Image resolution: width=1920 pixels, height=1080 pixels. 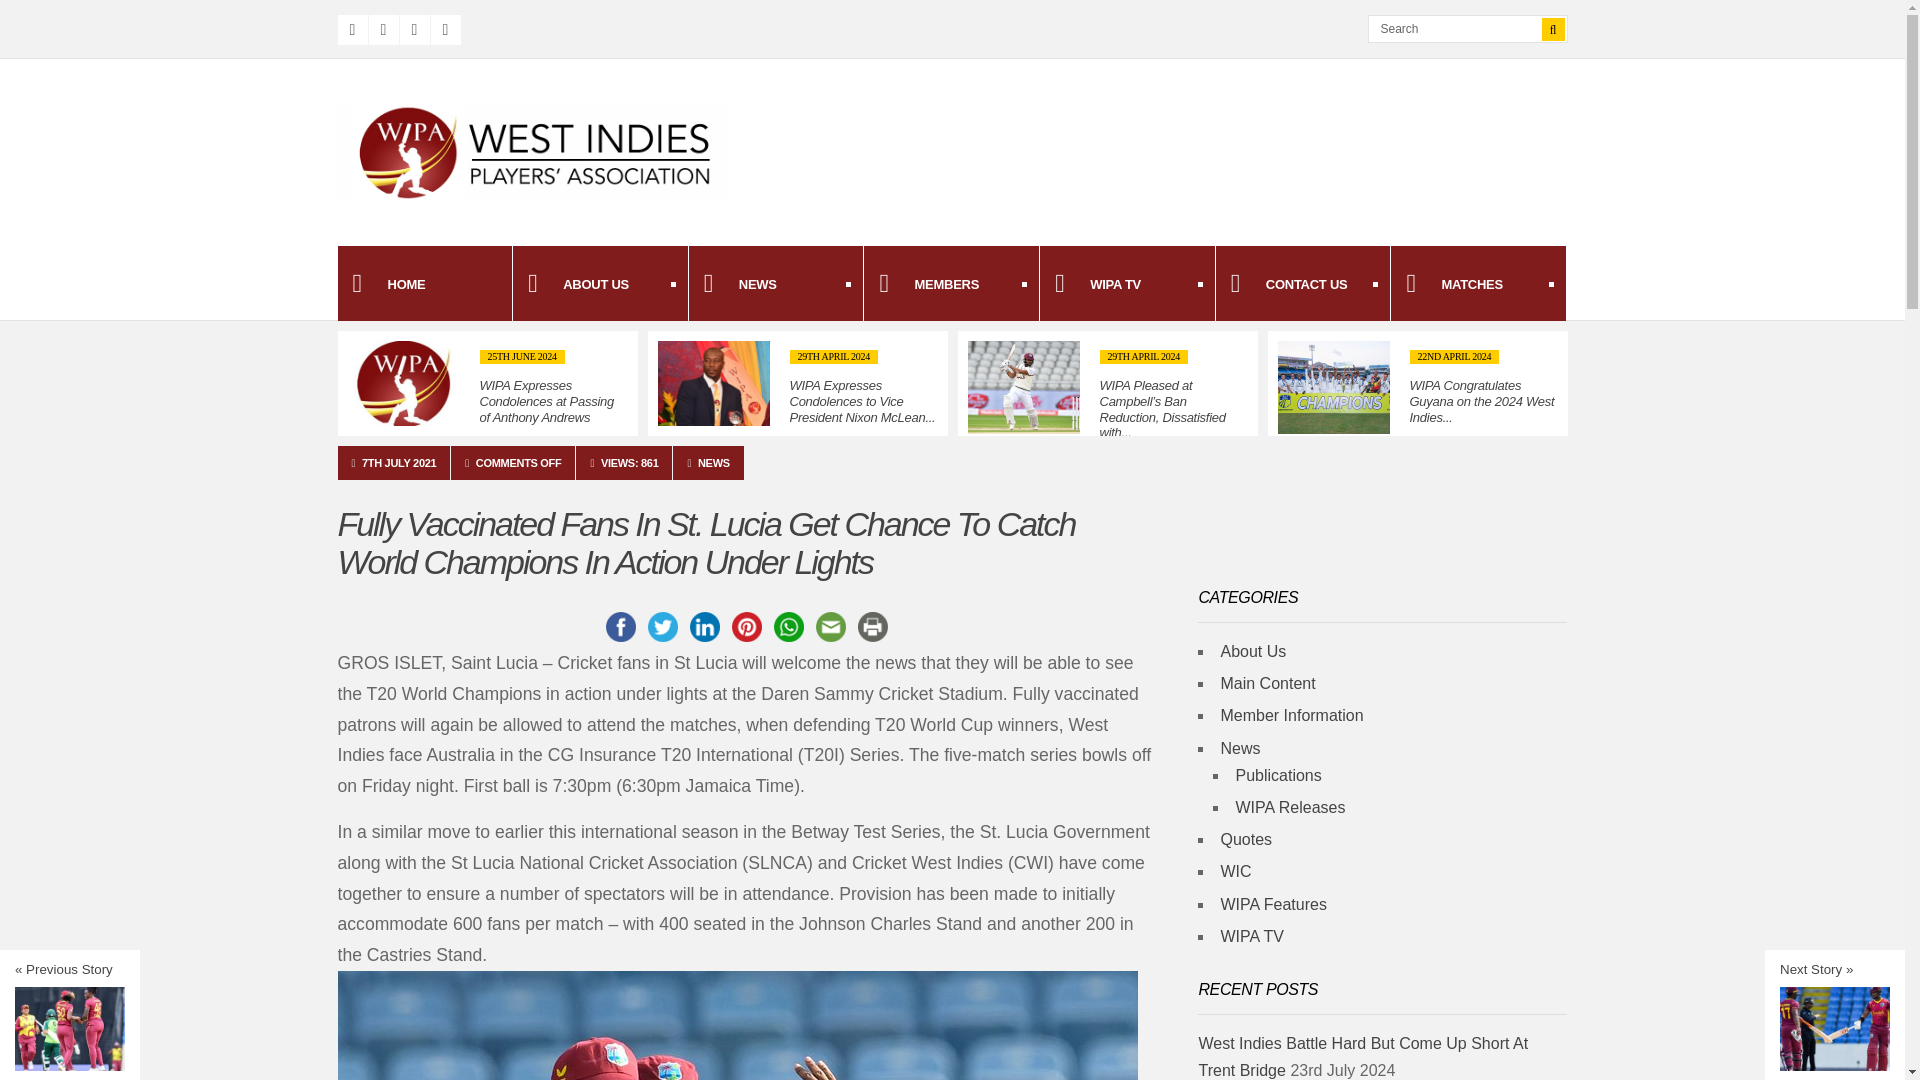 What do you see at coordinates (424, 283) in the screenshot?
I see `HOME` at bounding box center [424, 283].